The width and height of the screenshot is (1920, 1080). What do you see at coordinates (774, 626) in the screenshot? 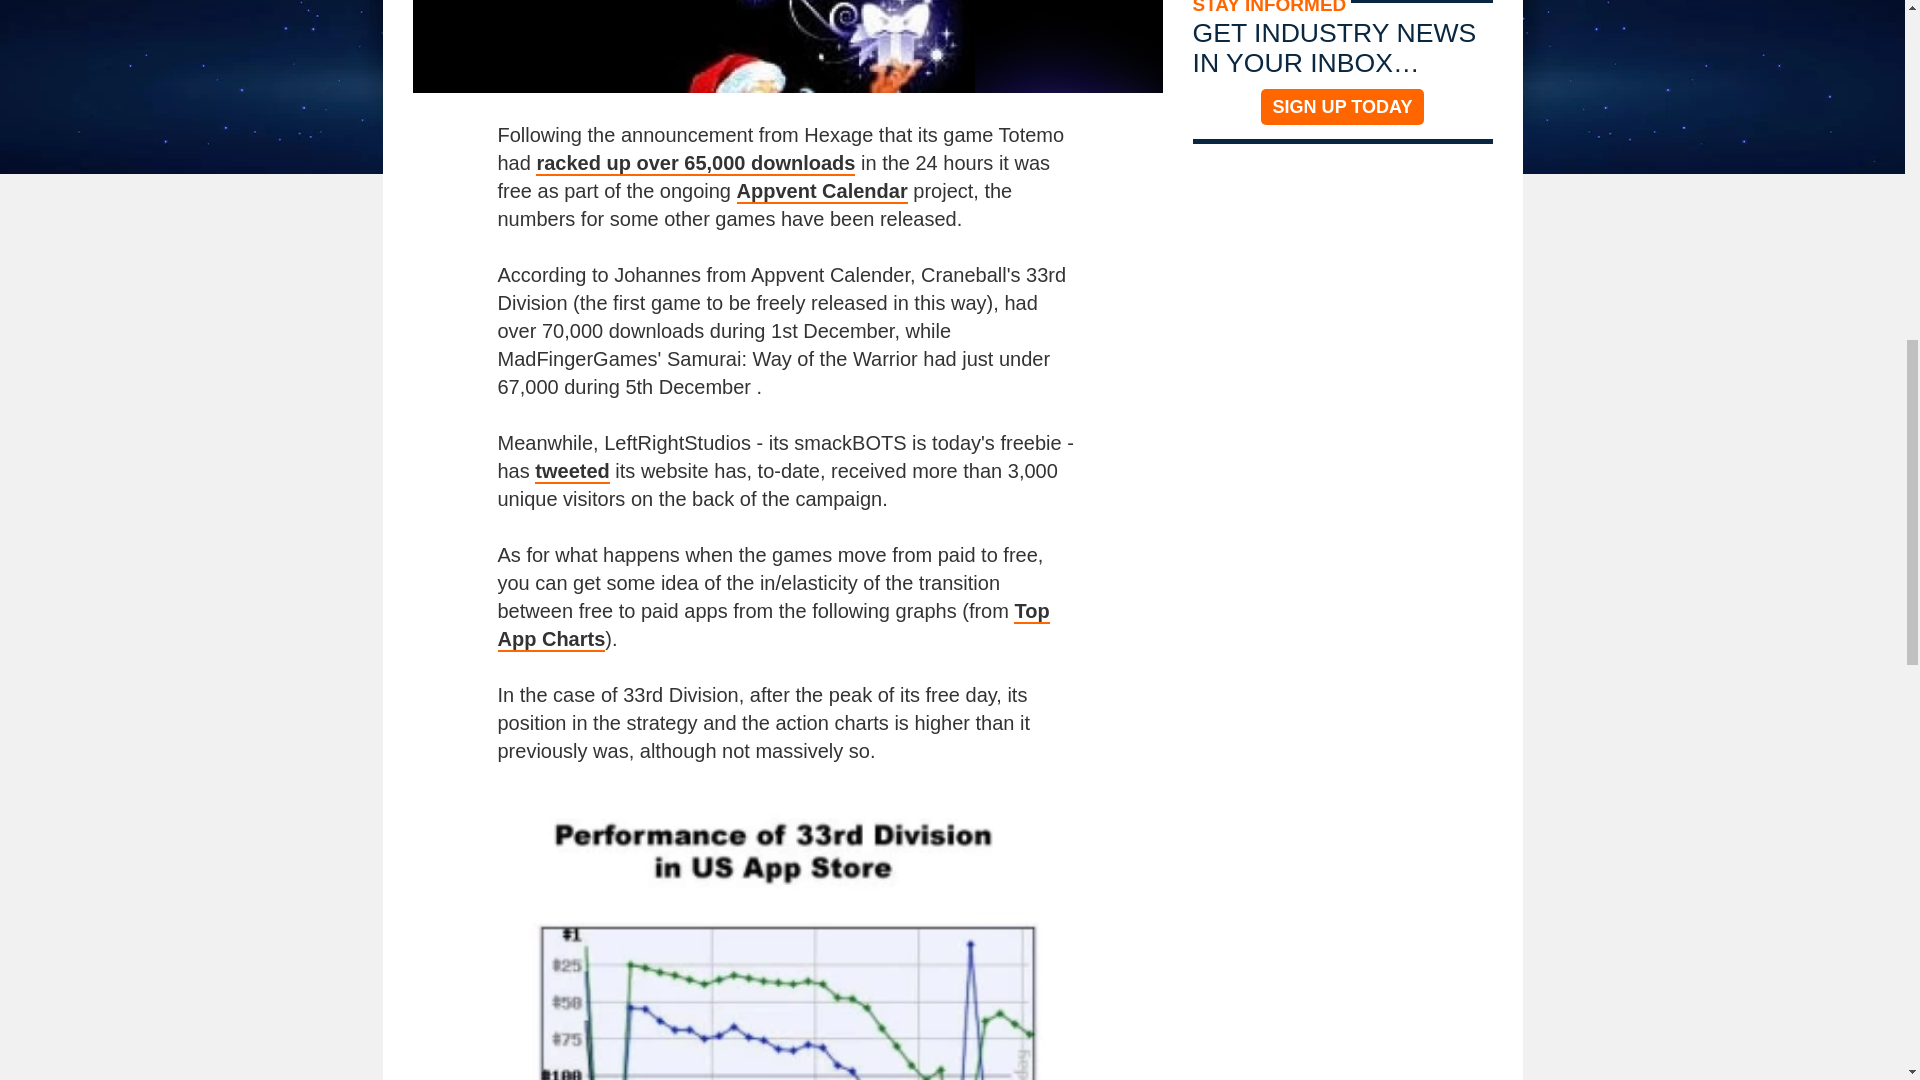
I see `Top App Charts` at bounding box center [774, 626].